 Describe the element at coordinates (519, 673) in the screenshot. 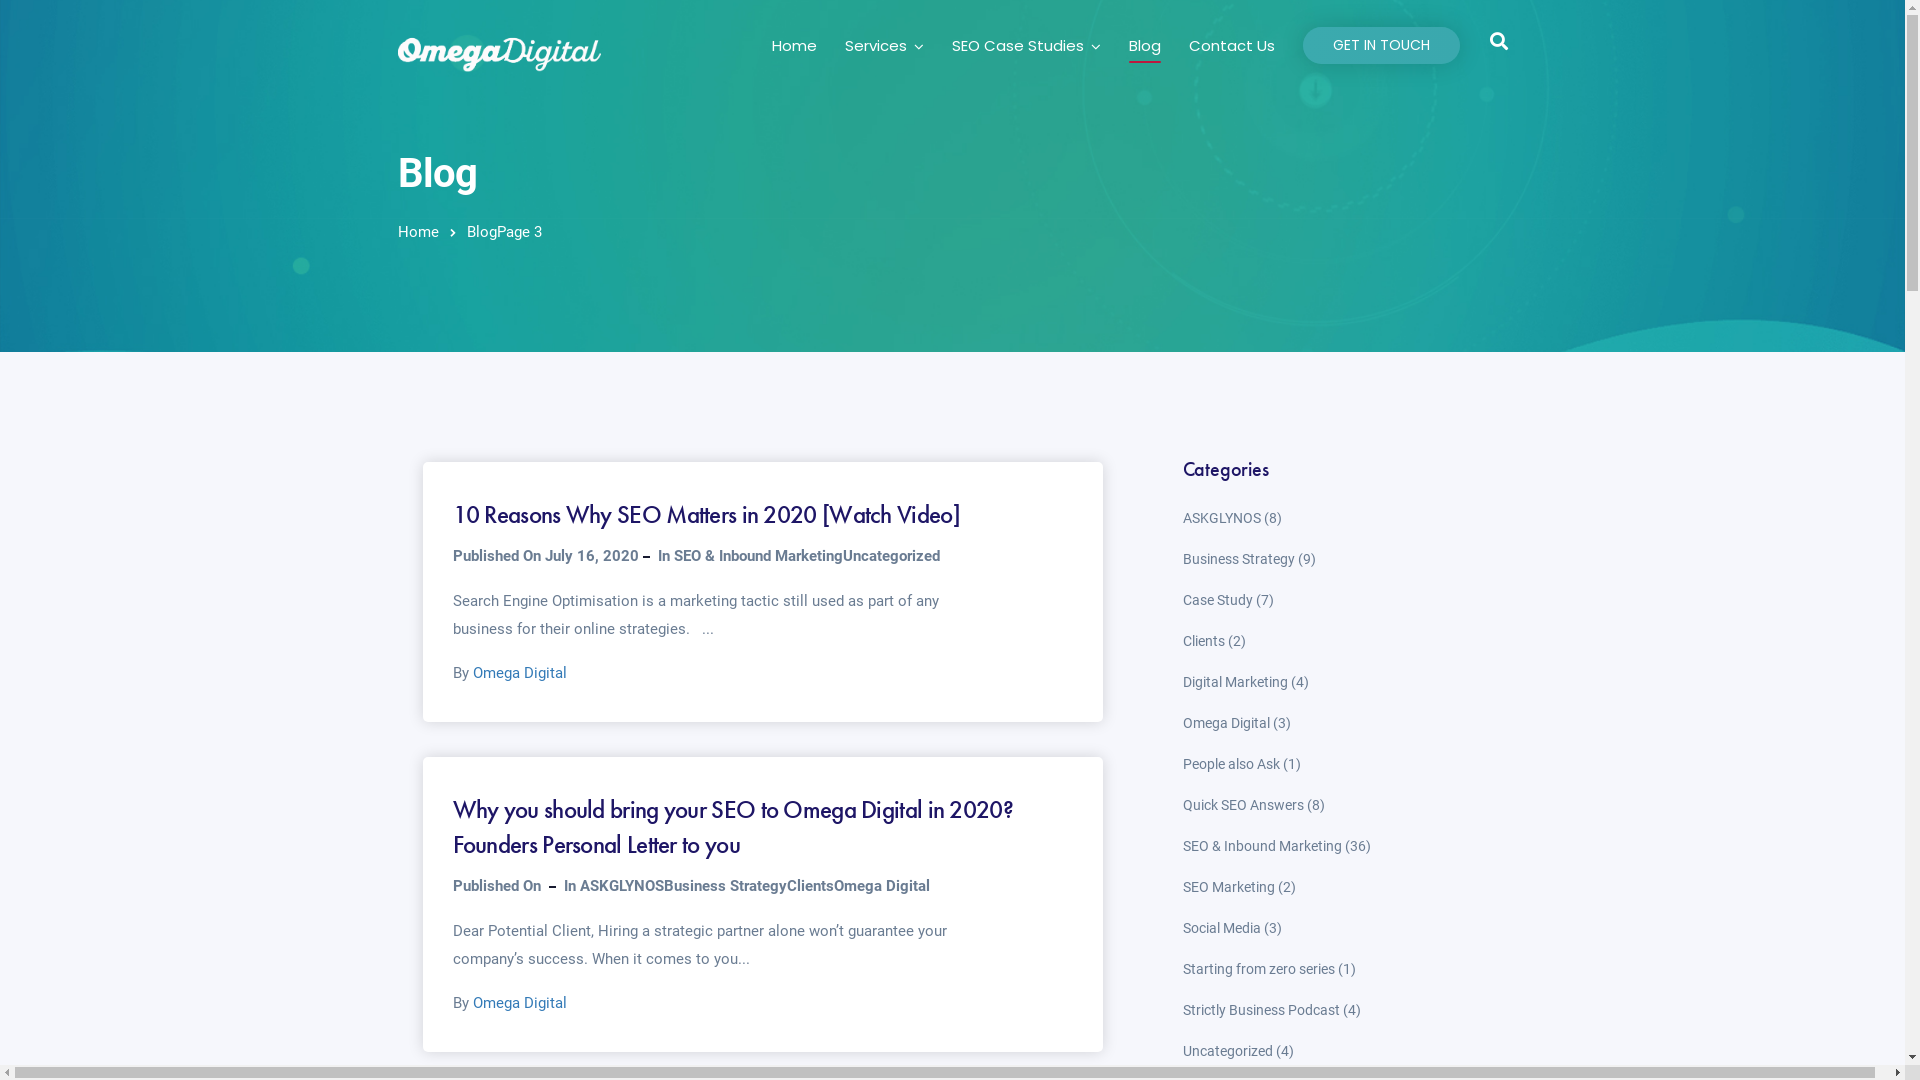

I see `Omega Digital` at that location.